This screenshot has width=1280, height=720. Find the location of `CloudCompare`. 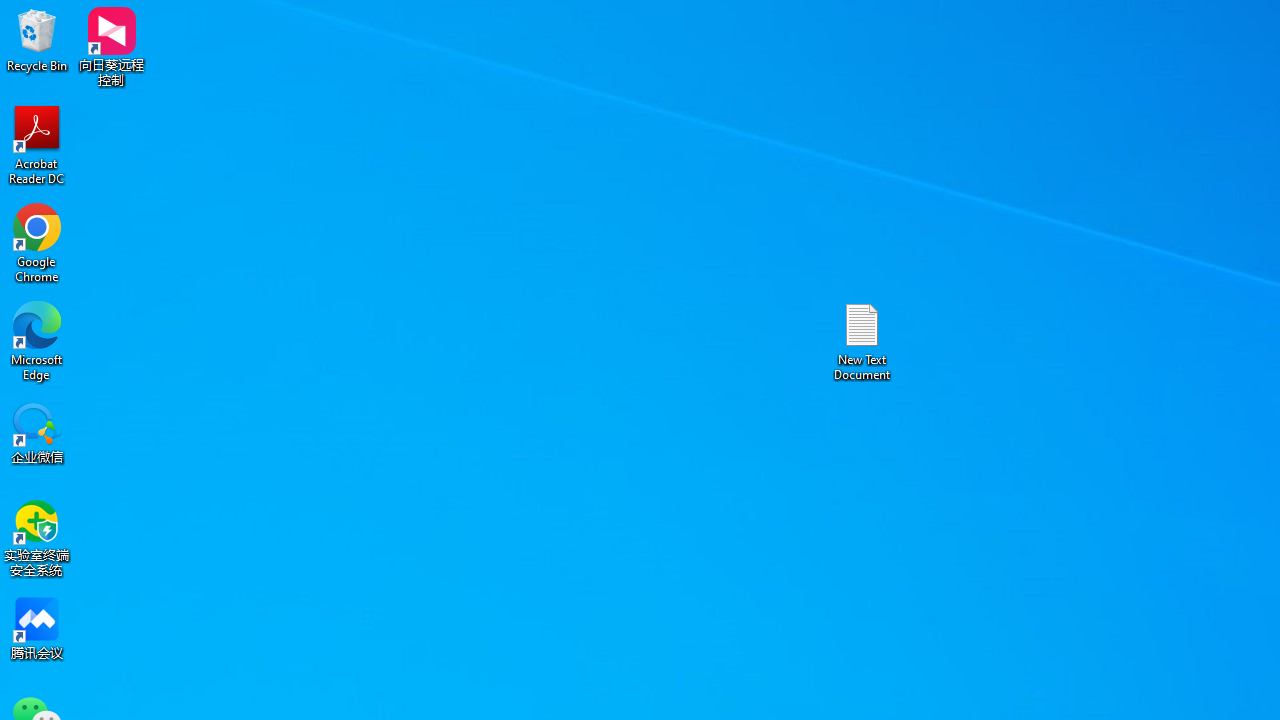

CloudCompare is located at coordinates (288, 180).